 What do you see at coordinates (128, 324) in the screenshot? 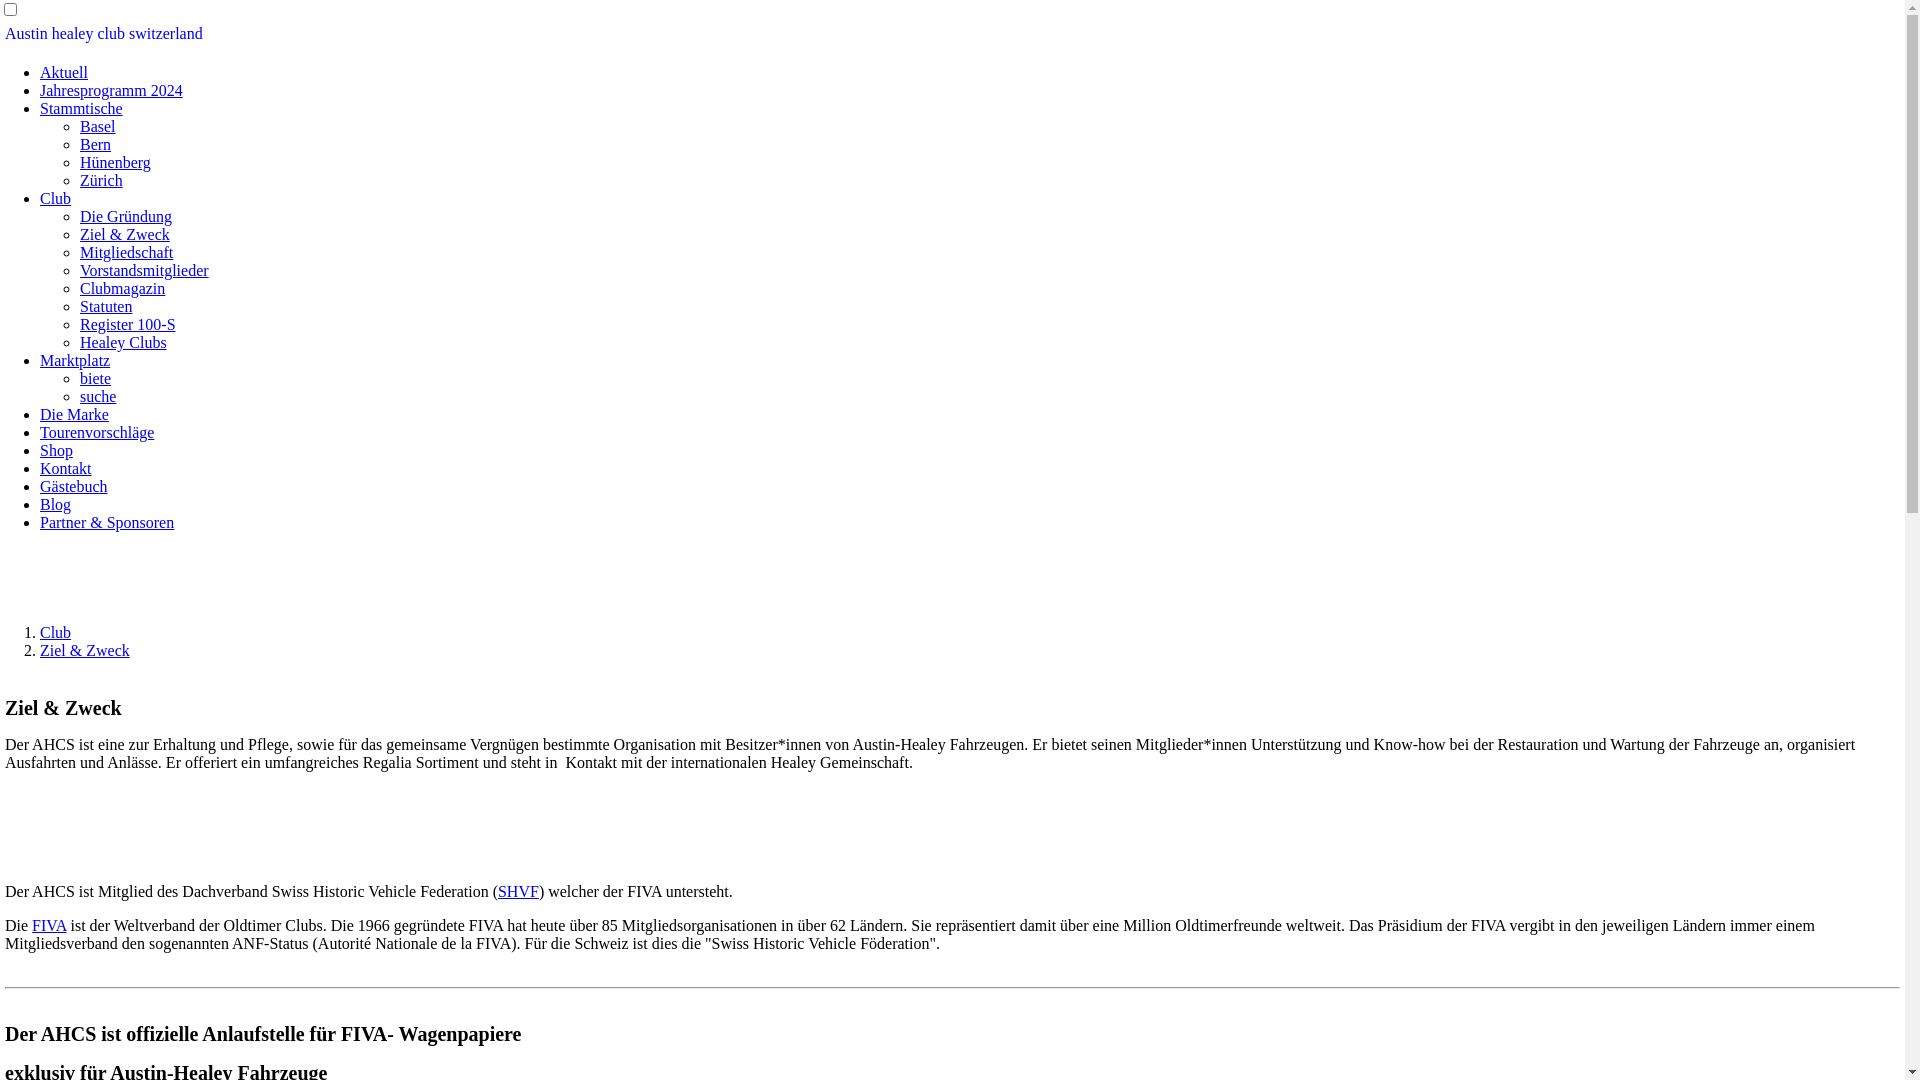
I see `Register 100-S` at bounding box center [128, 324].